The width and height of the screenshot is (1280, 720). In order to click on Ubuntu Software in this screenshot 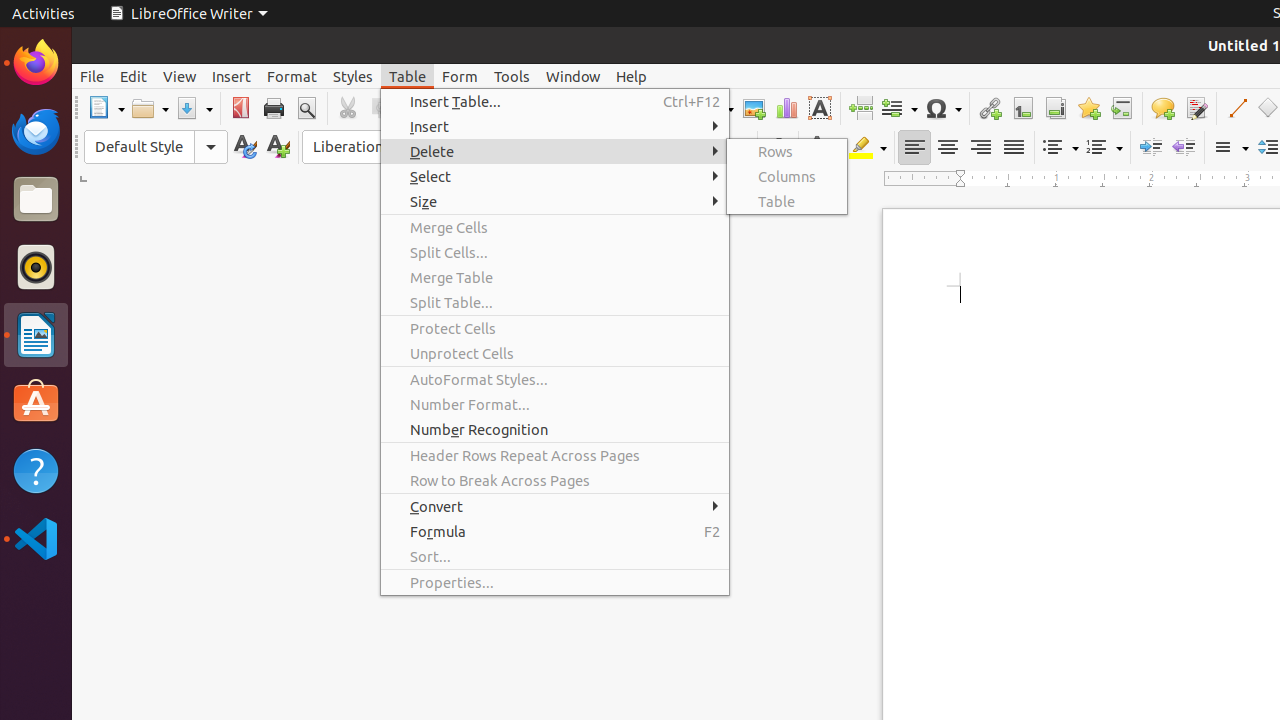, I will do `click(36, 402)`.